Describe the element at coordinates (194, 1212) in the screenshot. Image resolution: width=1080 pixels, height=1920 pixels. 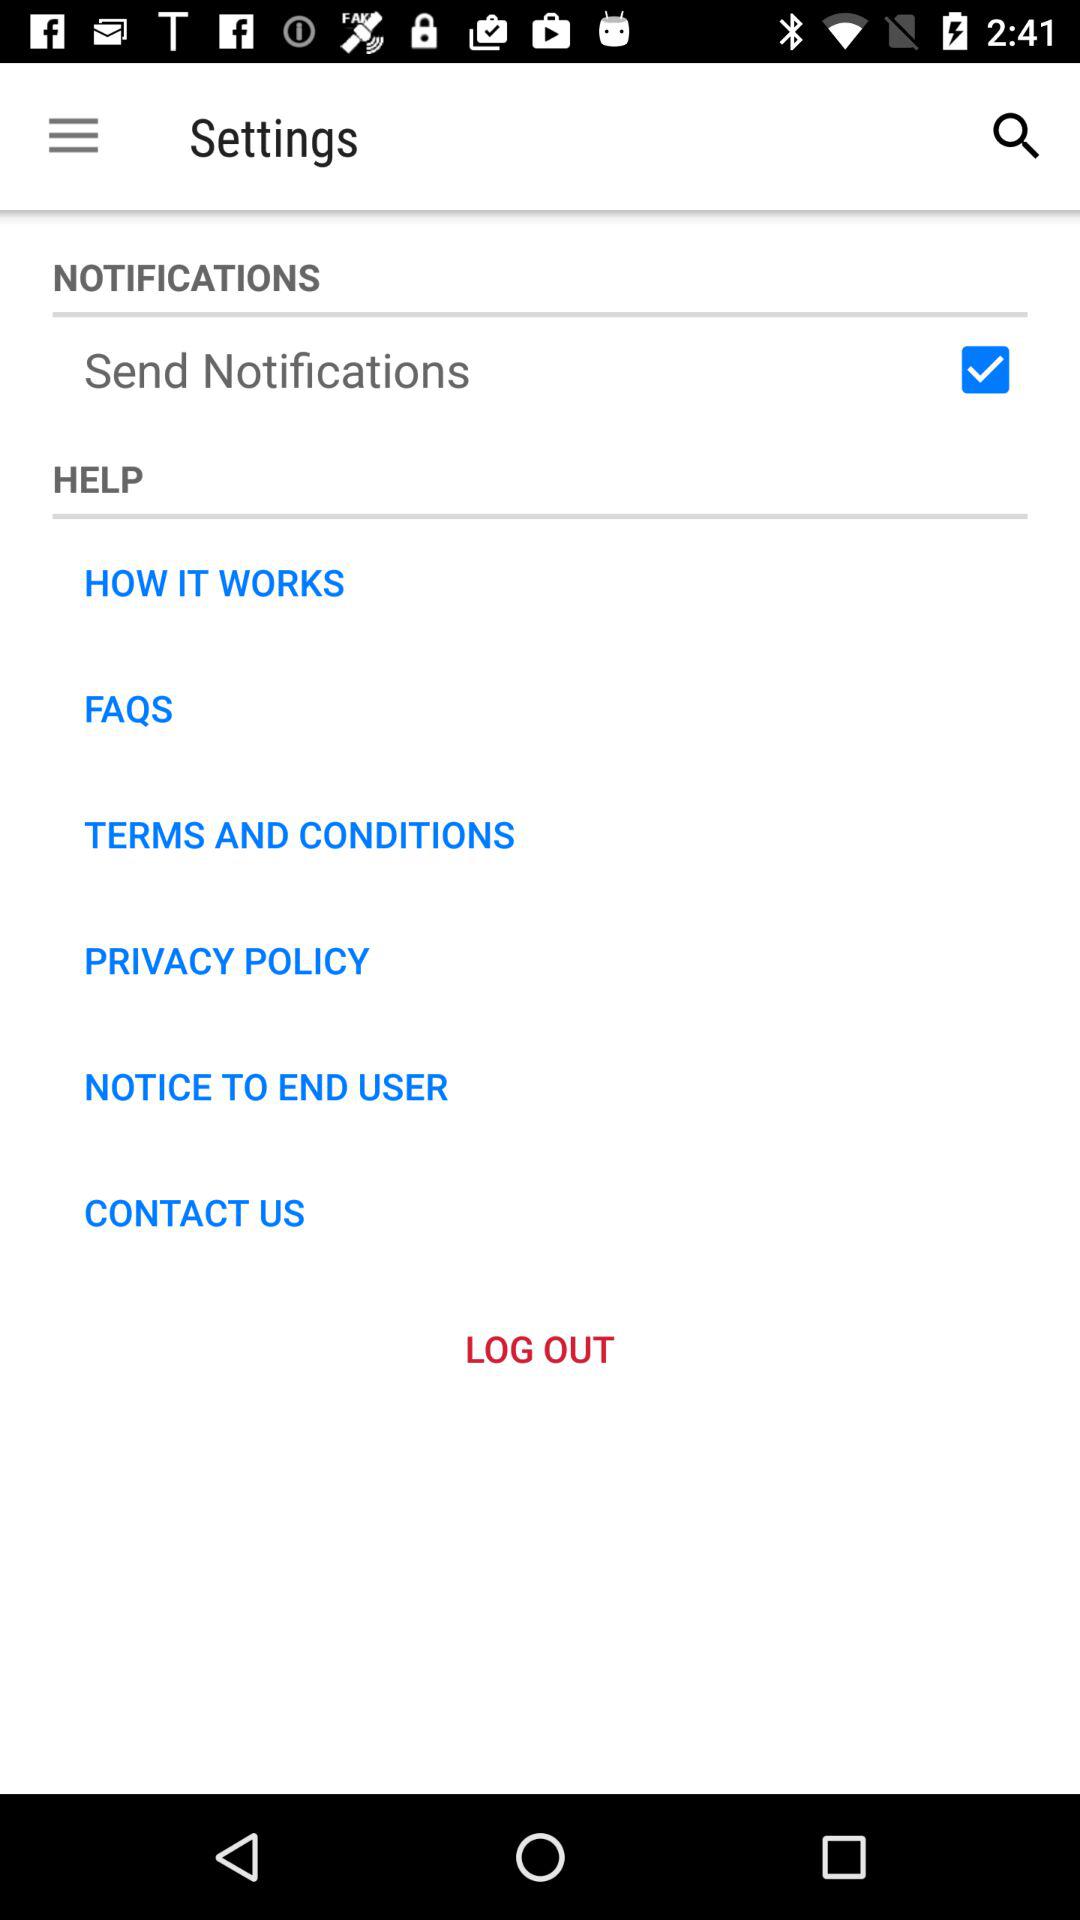
I see `turn off item below the notice to end item` at that location.